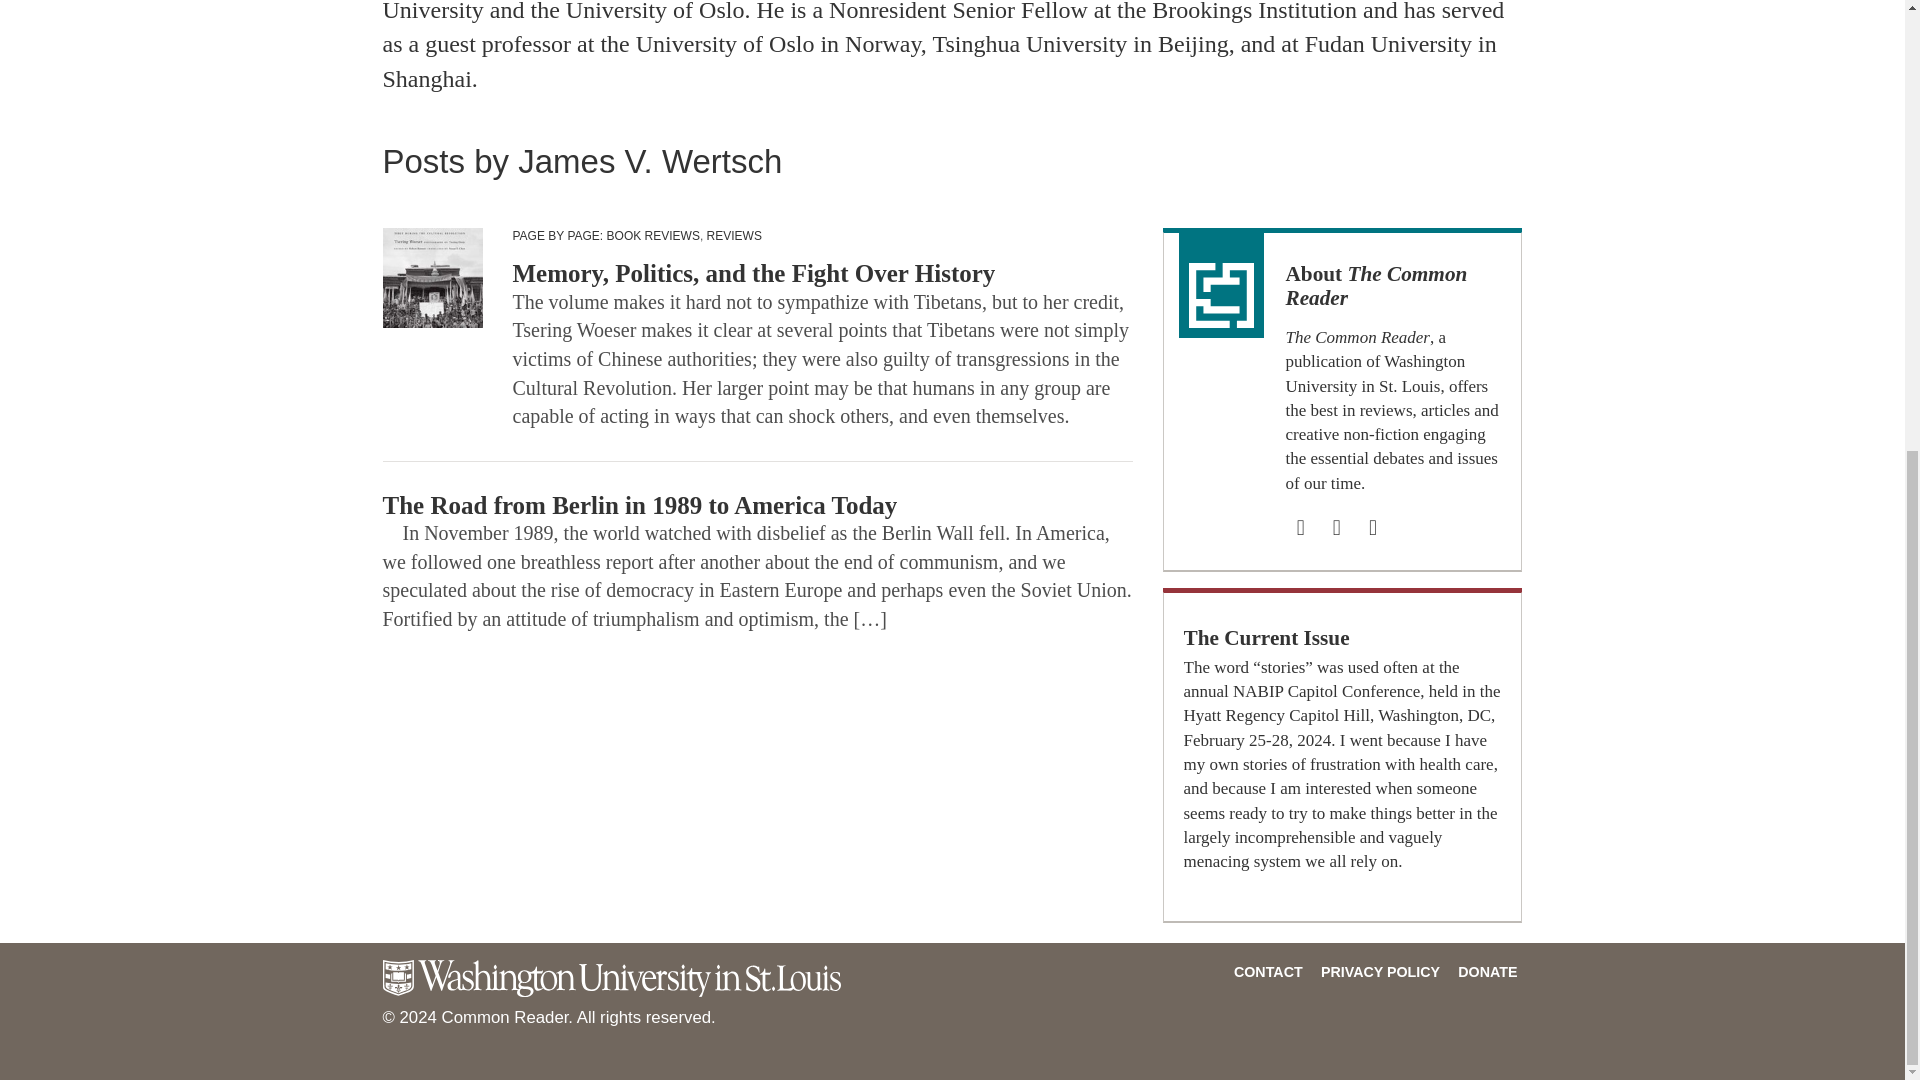 This screenshot has width=1920, height=1080. Describe the element at coordinates (1380, 972) in the screenshot. I see `PRIVACY POLICY` at that location.